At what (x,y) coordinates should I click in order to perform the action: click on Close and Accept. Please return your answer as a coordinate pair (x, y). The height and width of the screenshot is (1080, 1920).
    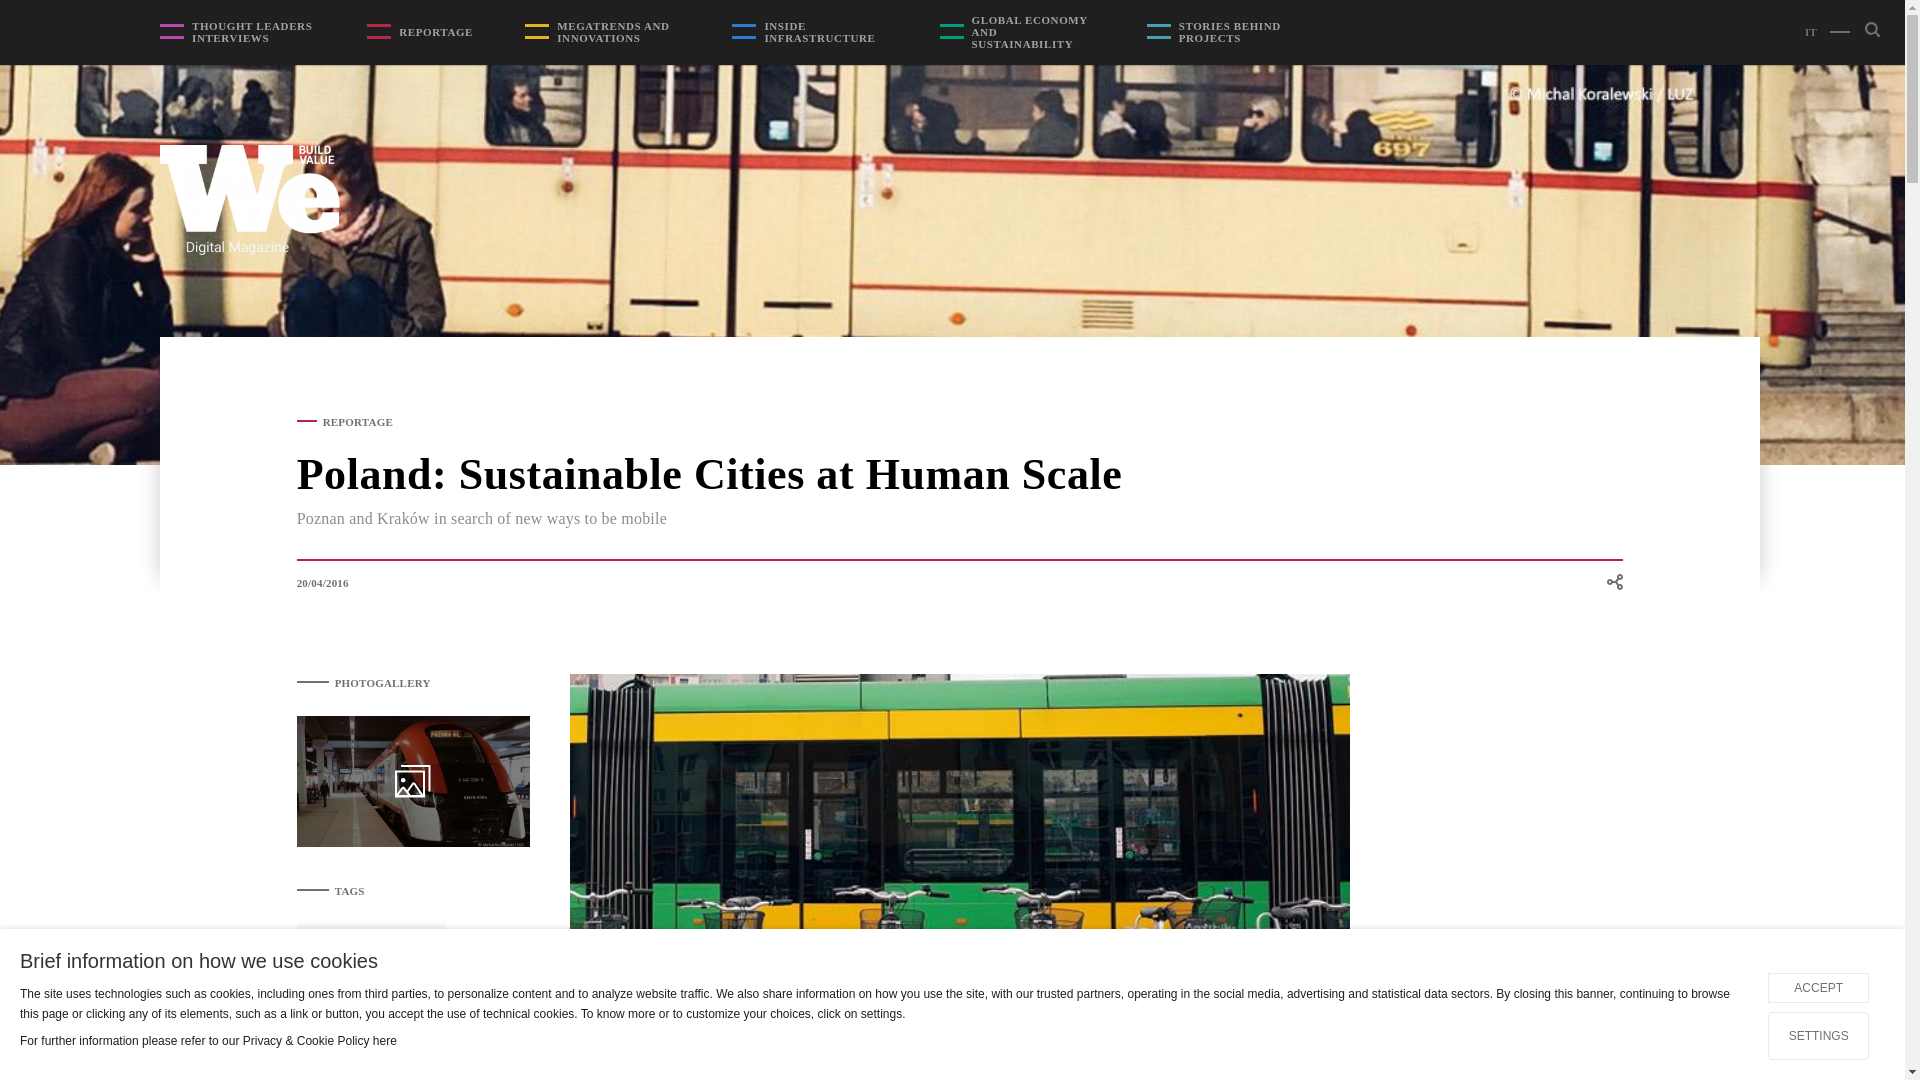
    Looking at the image, I should click on (1876, 957).